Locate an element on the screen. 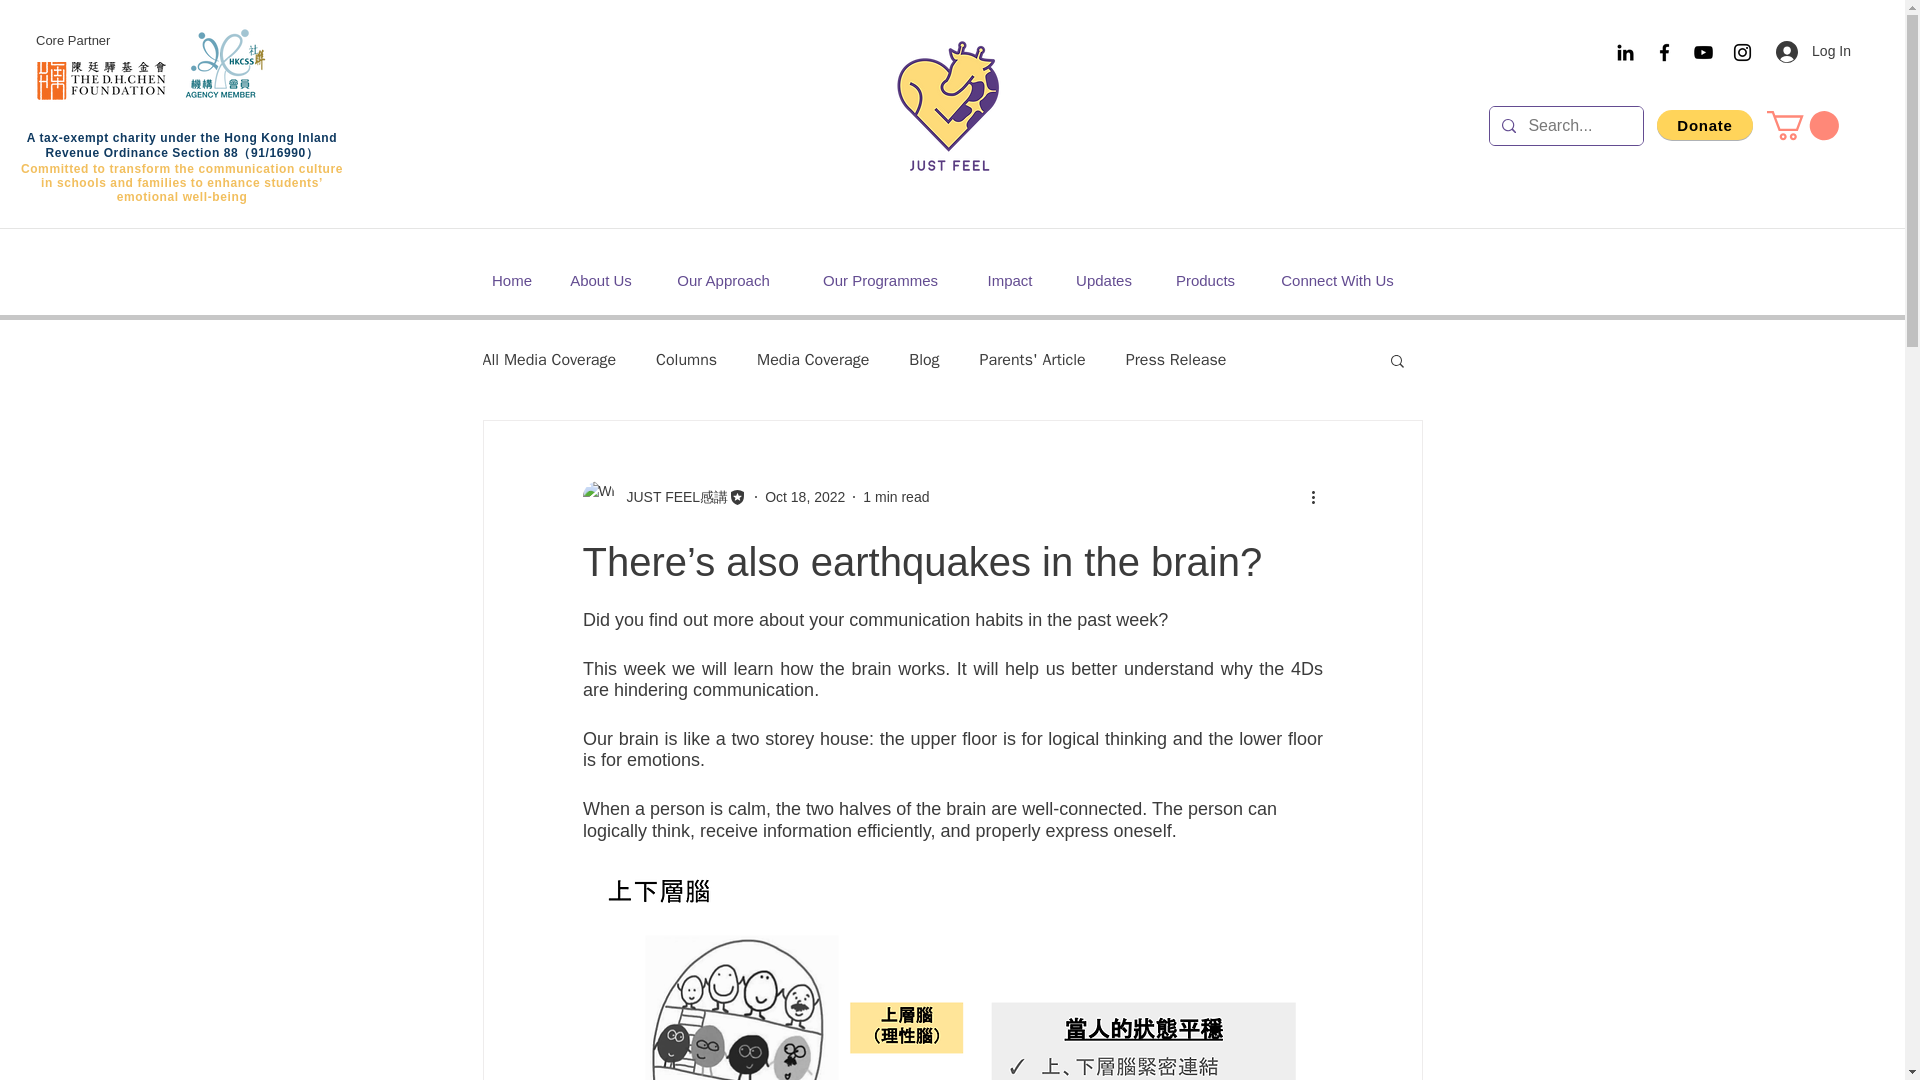 The width and height of the screenshot is (1920, 1080). Products is located at coordinates (1205, 280).